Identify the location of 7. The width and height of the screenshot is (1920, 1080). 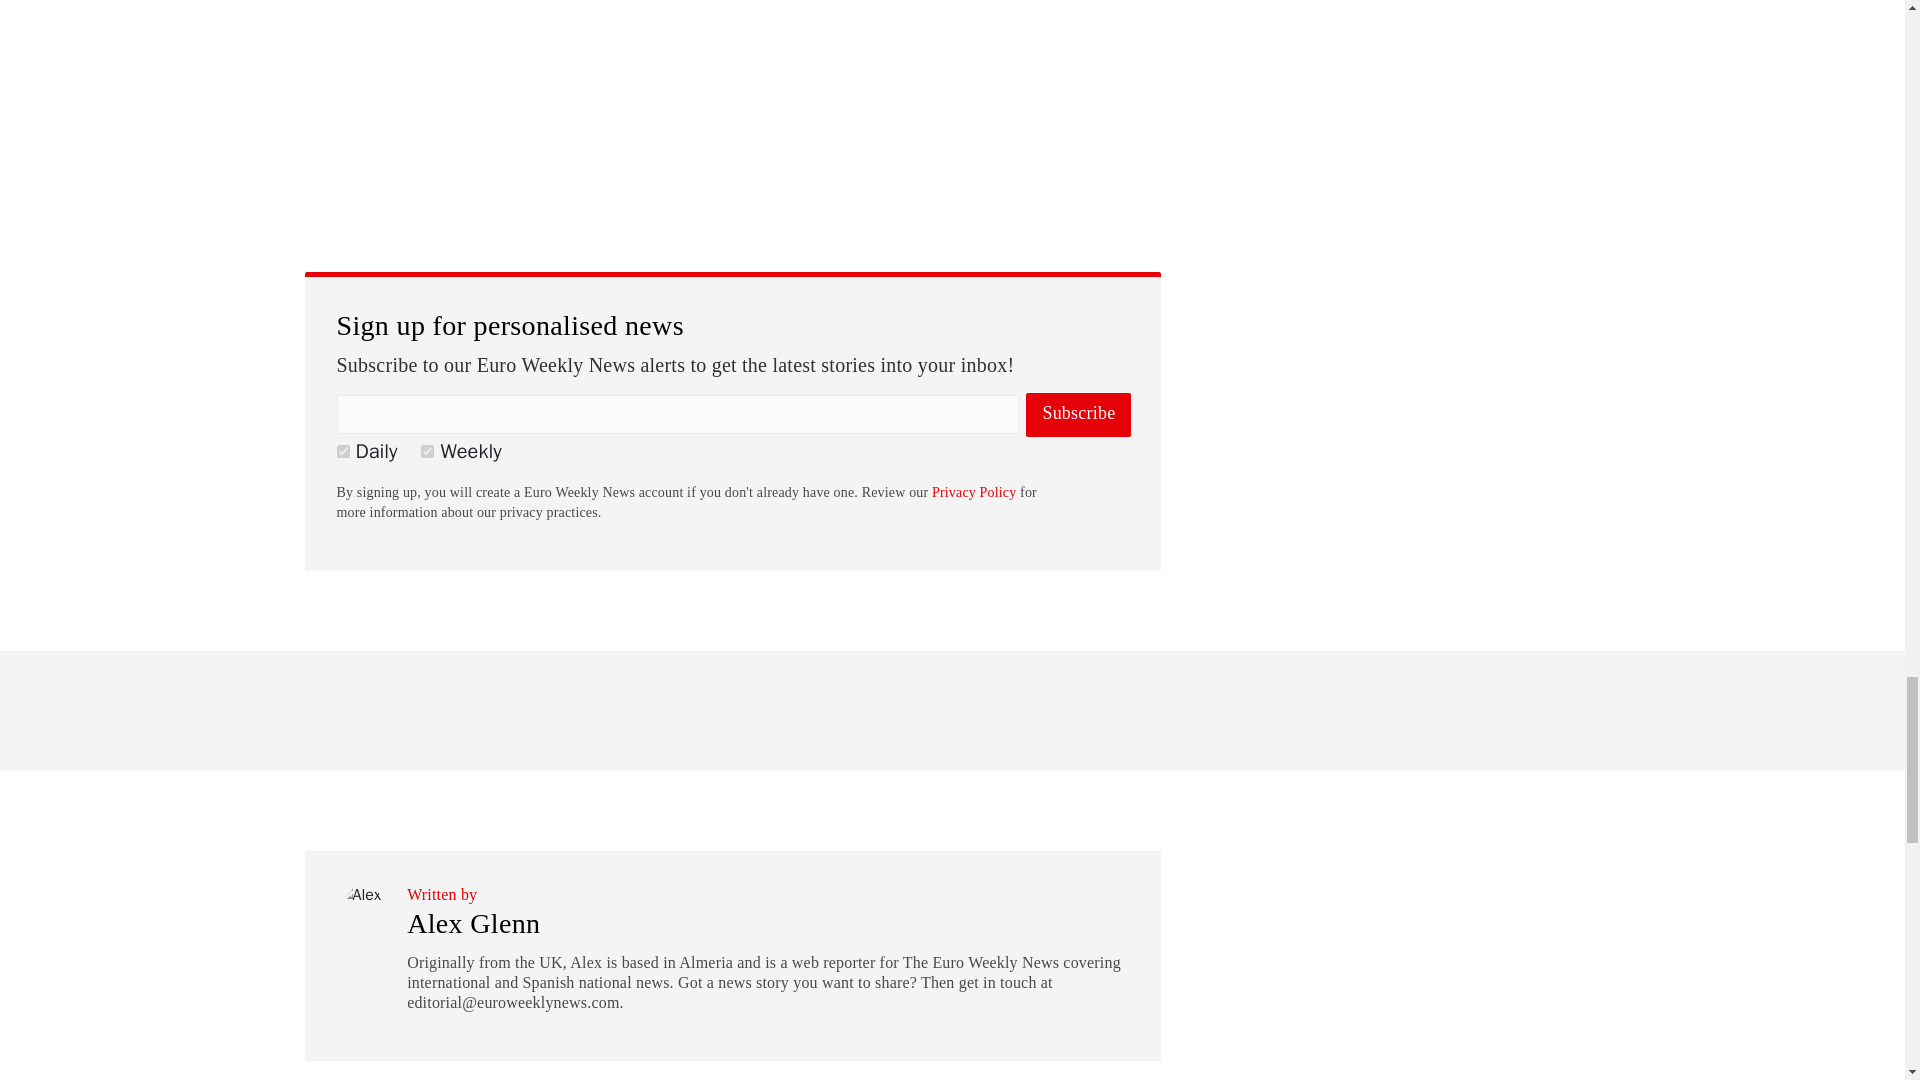
(426, 450).